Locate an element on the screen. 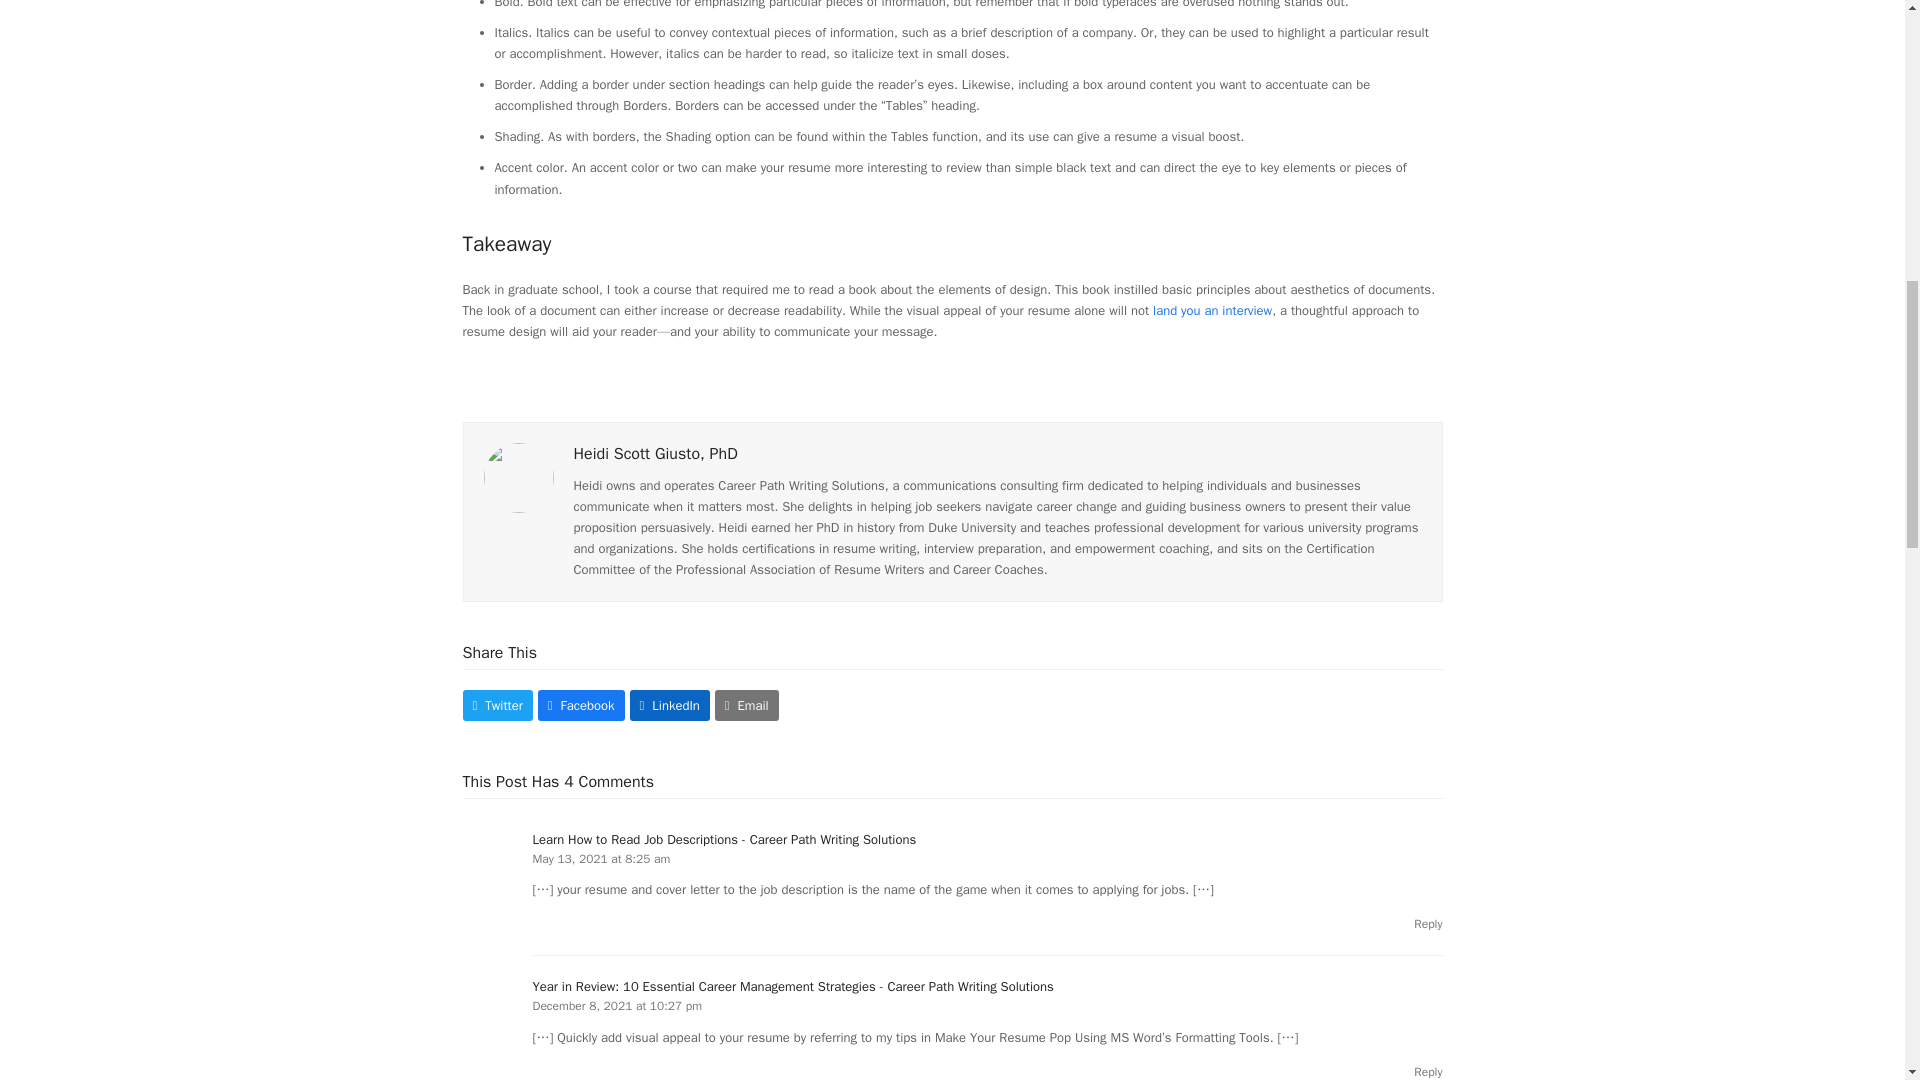 This screenshot has width=1920, height=1080. Reply is located at coordinates (1427, 924).